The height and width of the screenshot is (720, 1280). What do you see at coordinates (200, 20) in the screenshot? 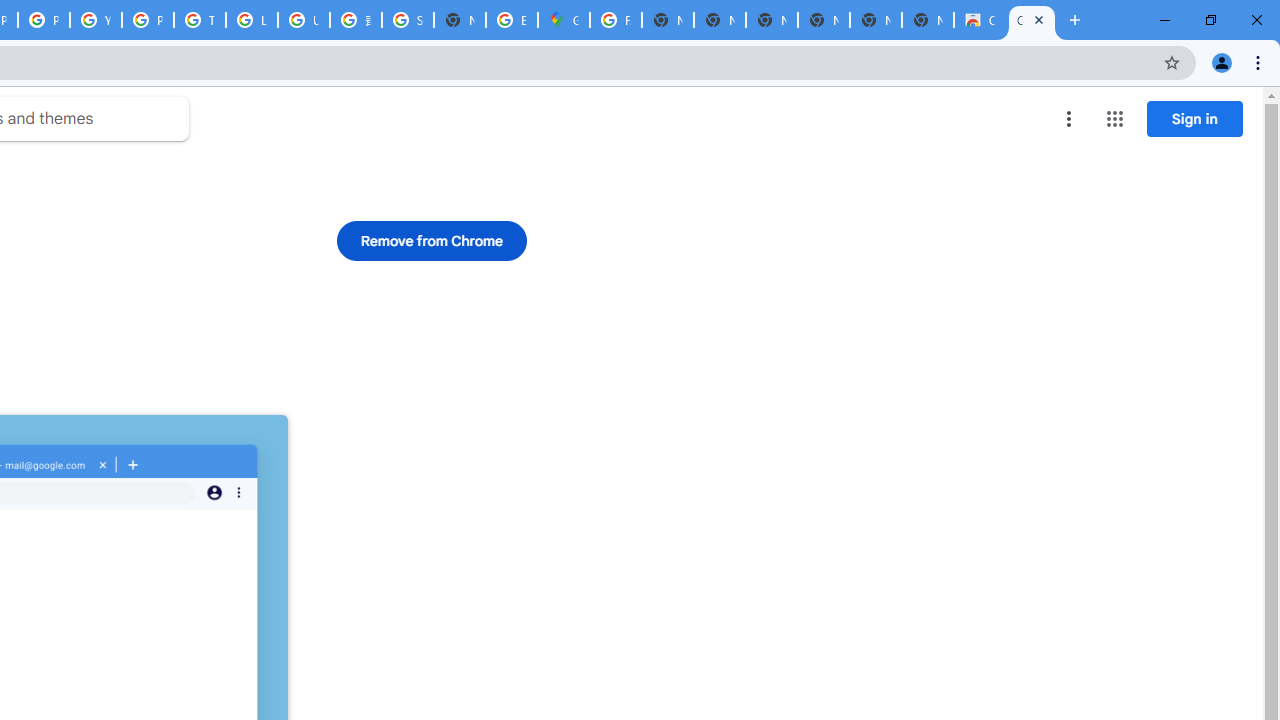
I see `Tips & tricks for Chrome - Google Chrome Help` at bounding box center [200, 20].